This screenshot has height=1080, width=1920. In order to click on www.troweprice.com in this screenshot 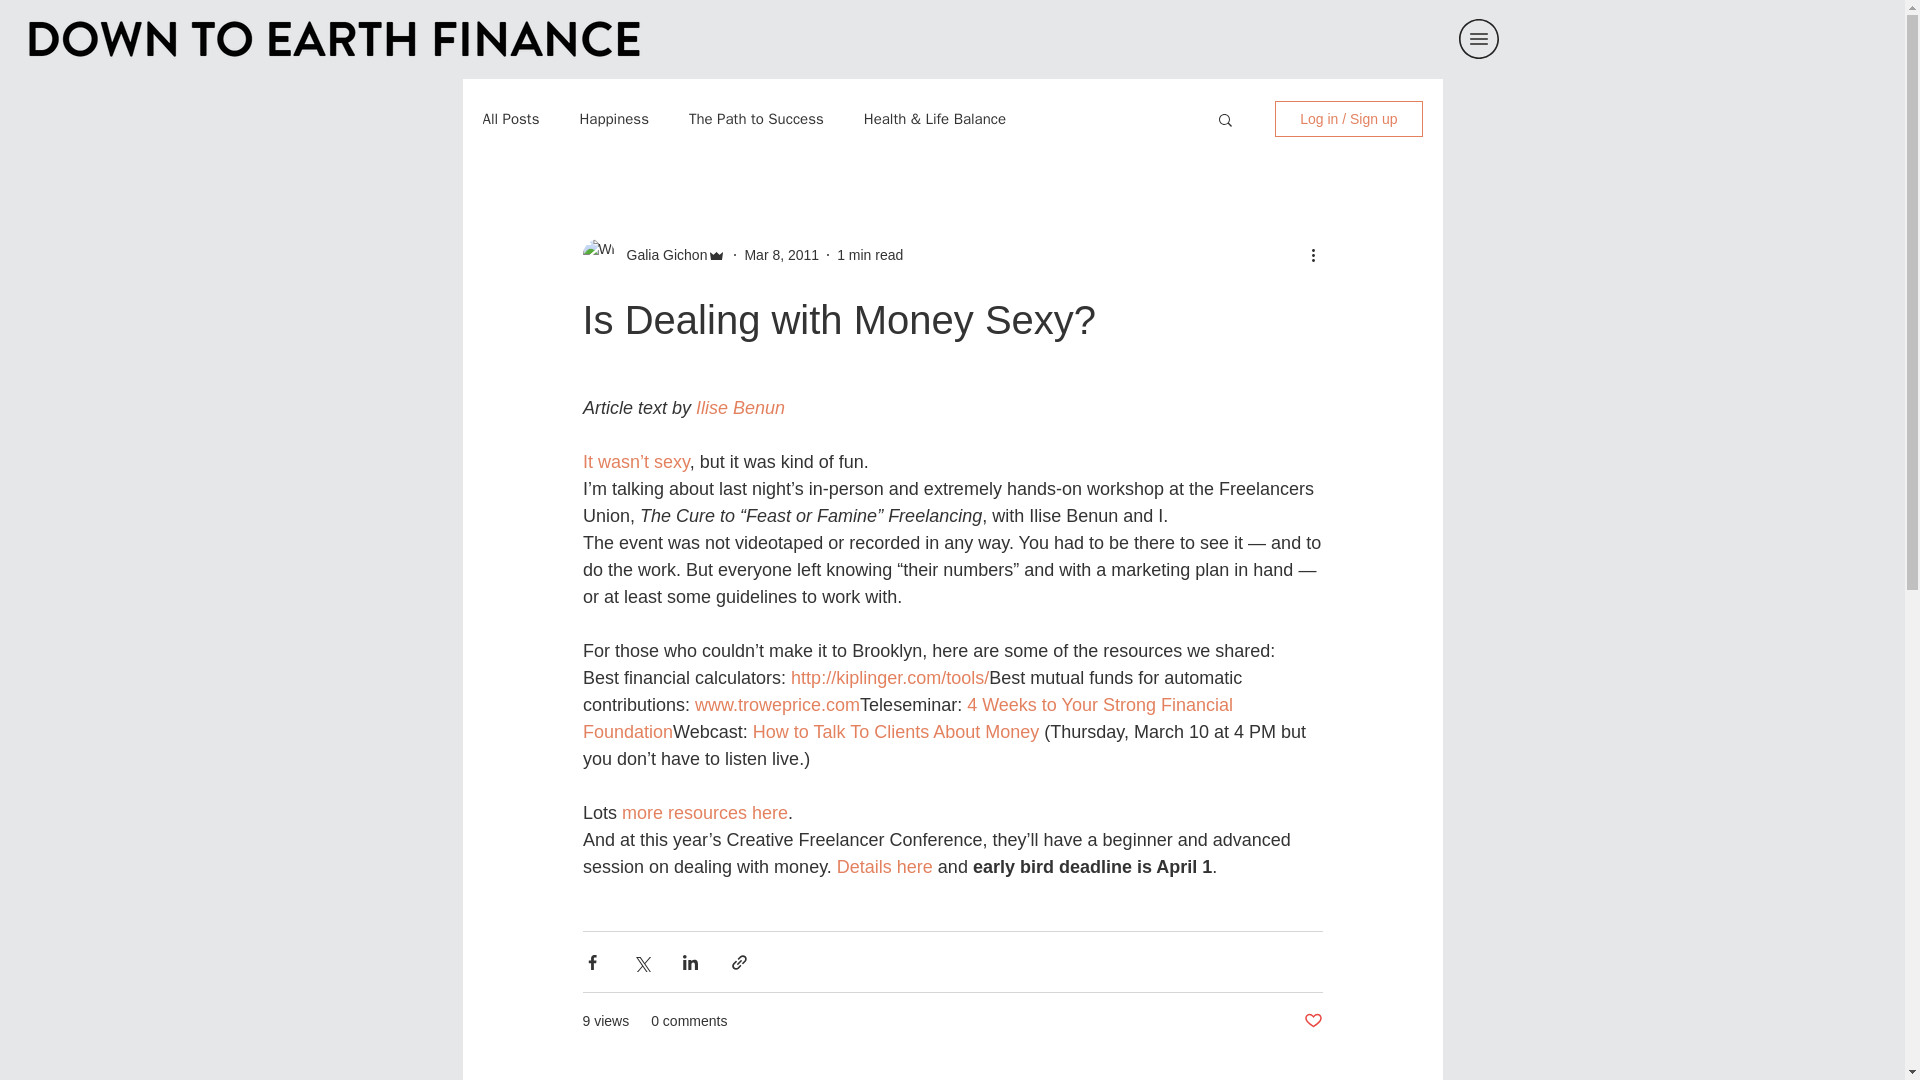, I will do `click(778, 704)`.